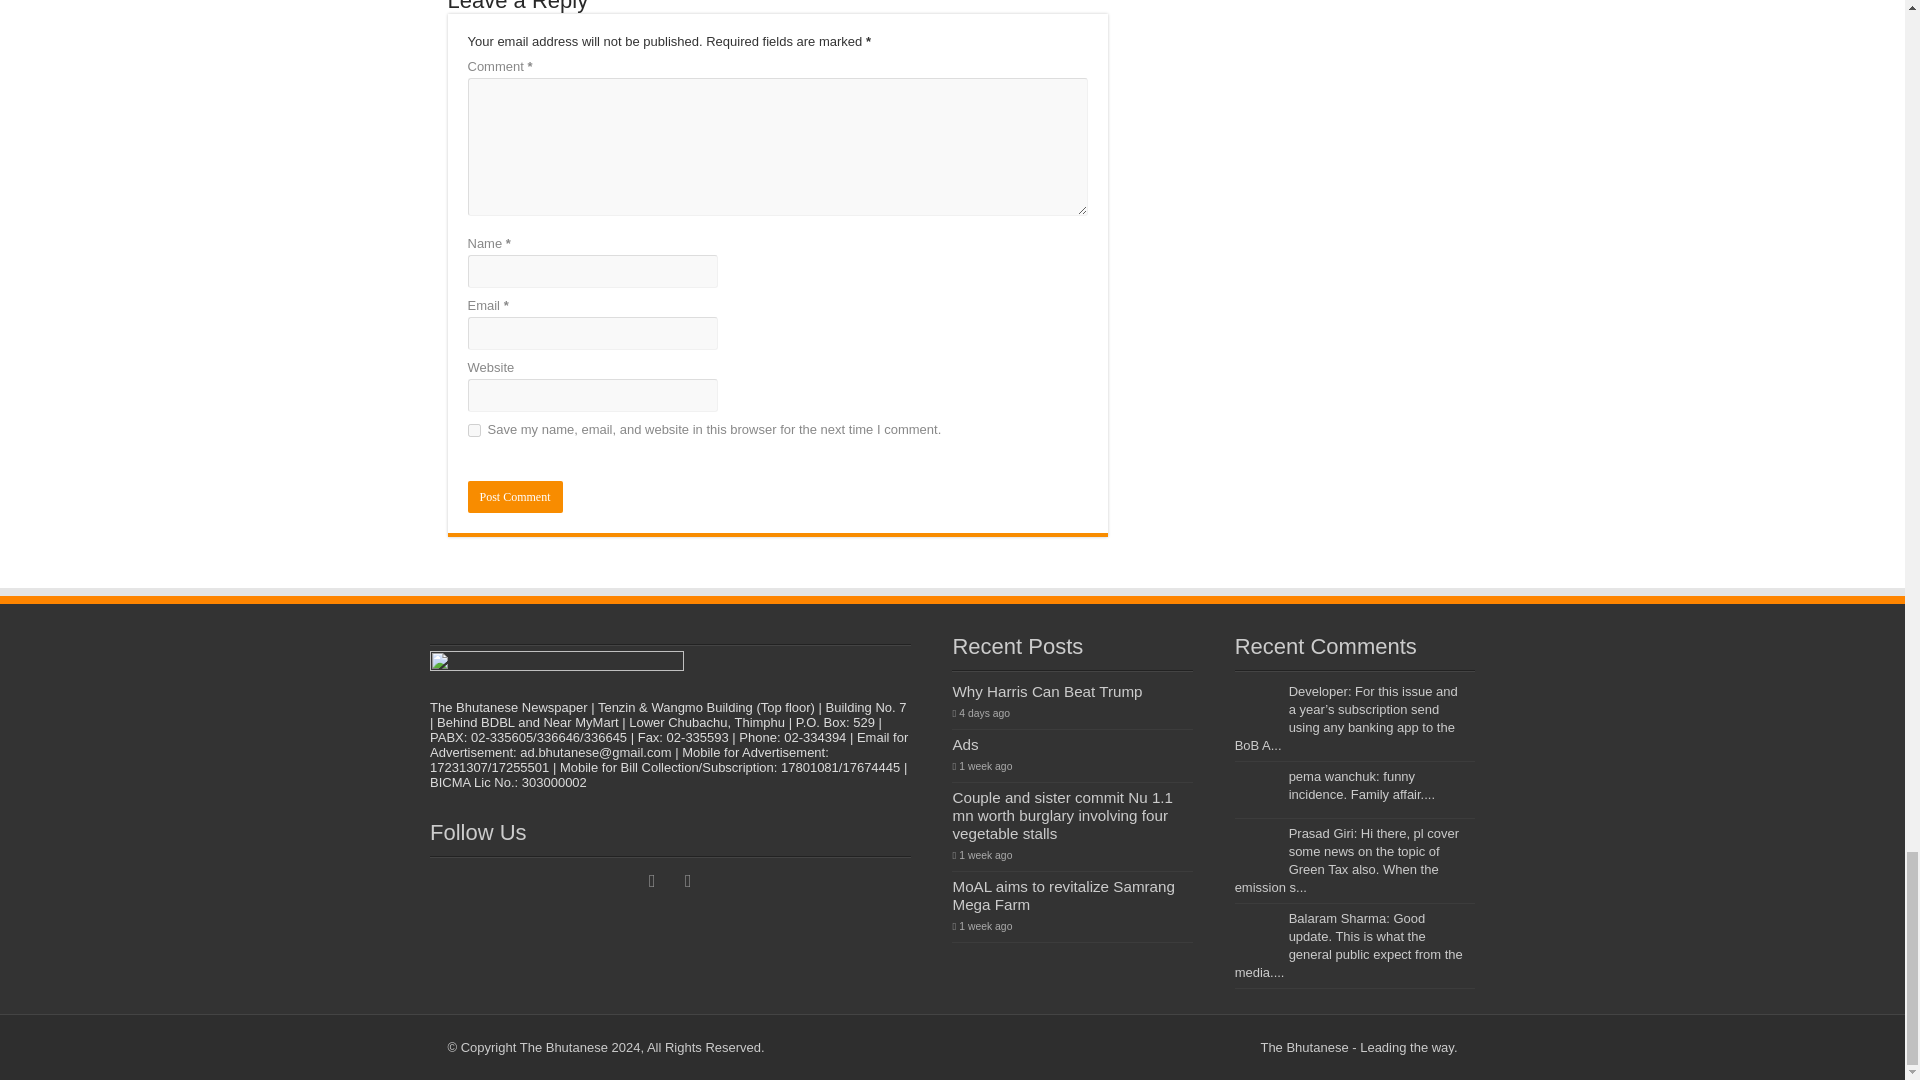 This screenshot has height=1080, width=1920. Describe the element at coordinates (474, 430) in the screenshot. I see `yes` at that location.